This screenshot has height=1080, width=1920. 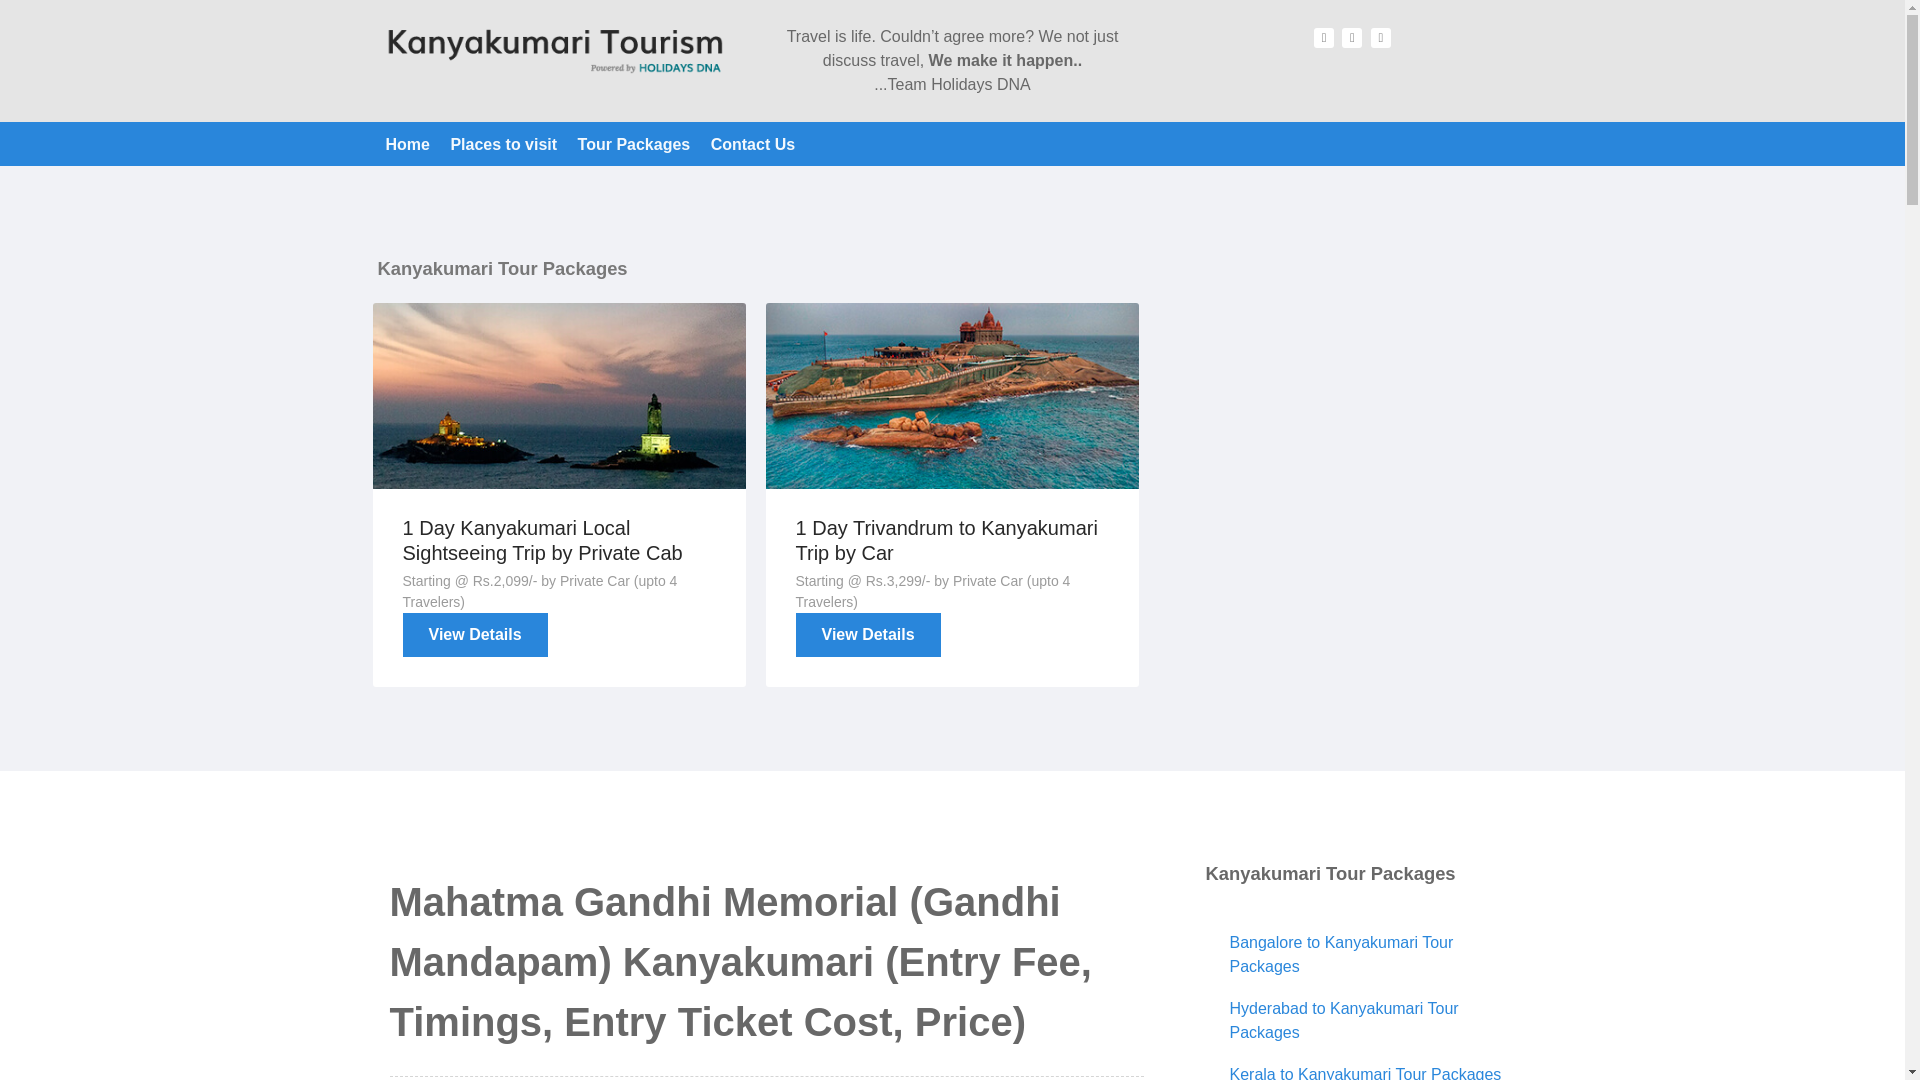 I want to click on Hyderabad to Kanyakumari Tour Packages, so click(x=1344, y=1020).